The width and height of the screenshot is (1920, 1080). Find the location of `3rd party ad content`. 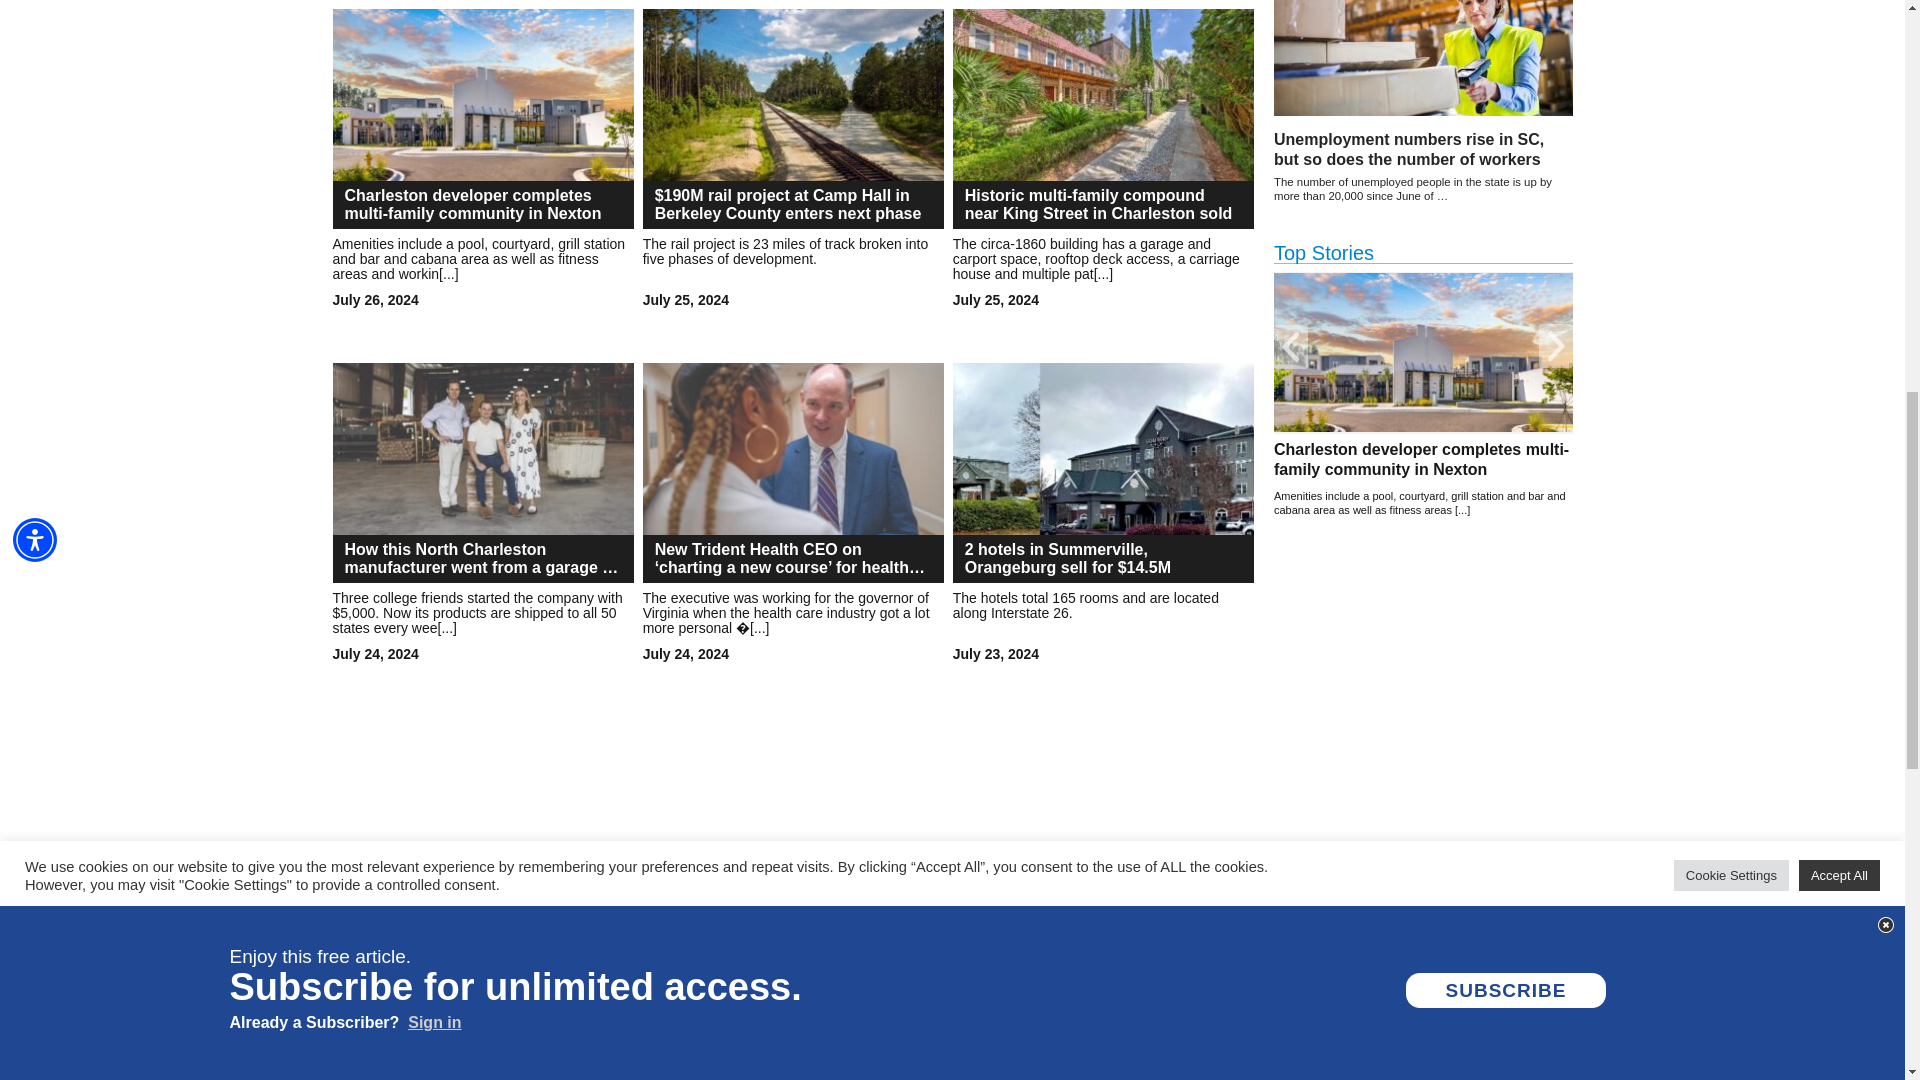

3rd party ad content is located at coordinates (1424, 696).